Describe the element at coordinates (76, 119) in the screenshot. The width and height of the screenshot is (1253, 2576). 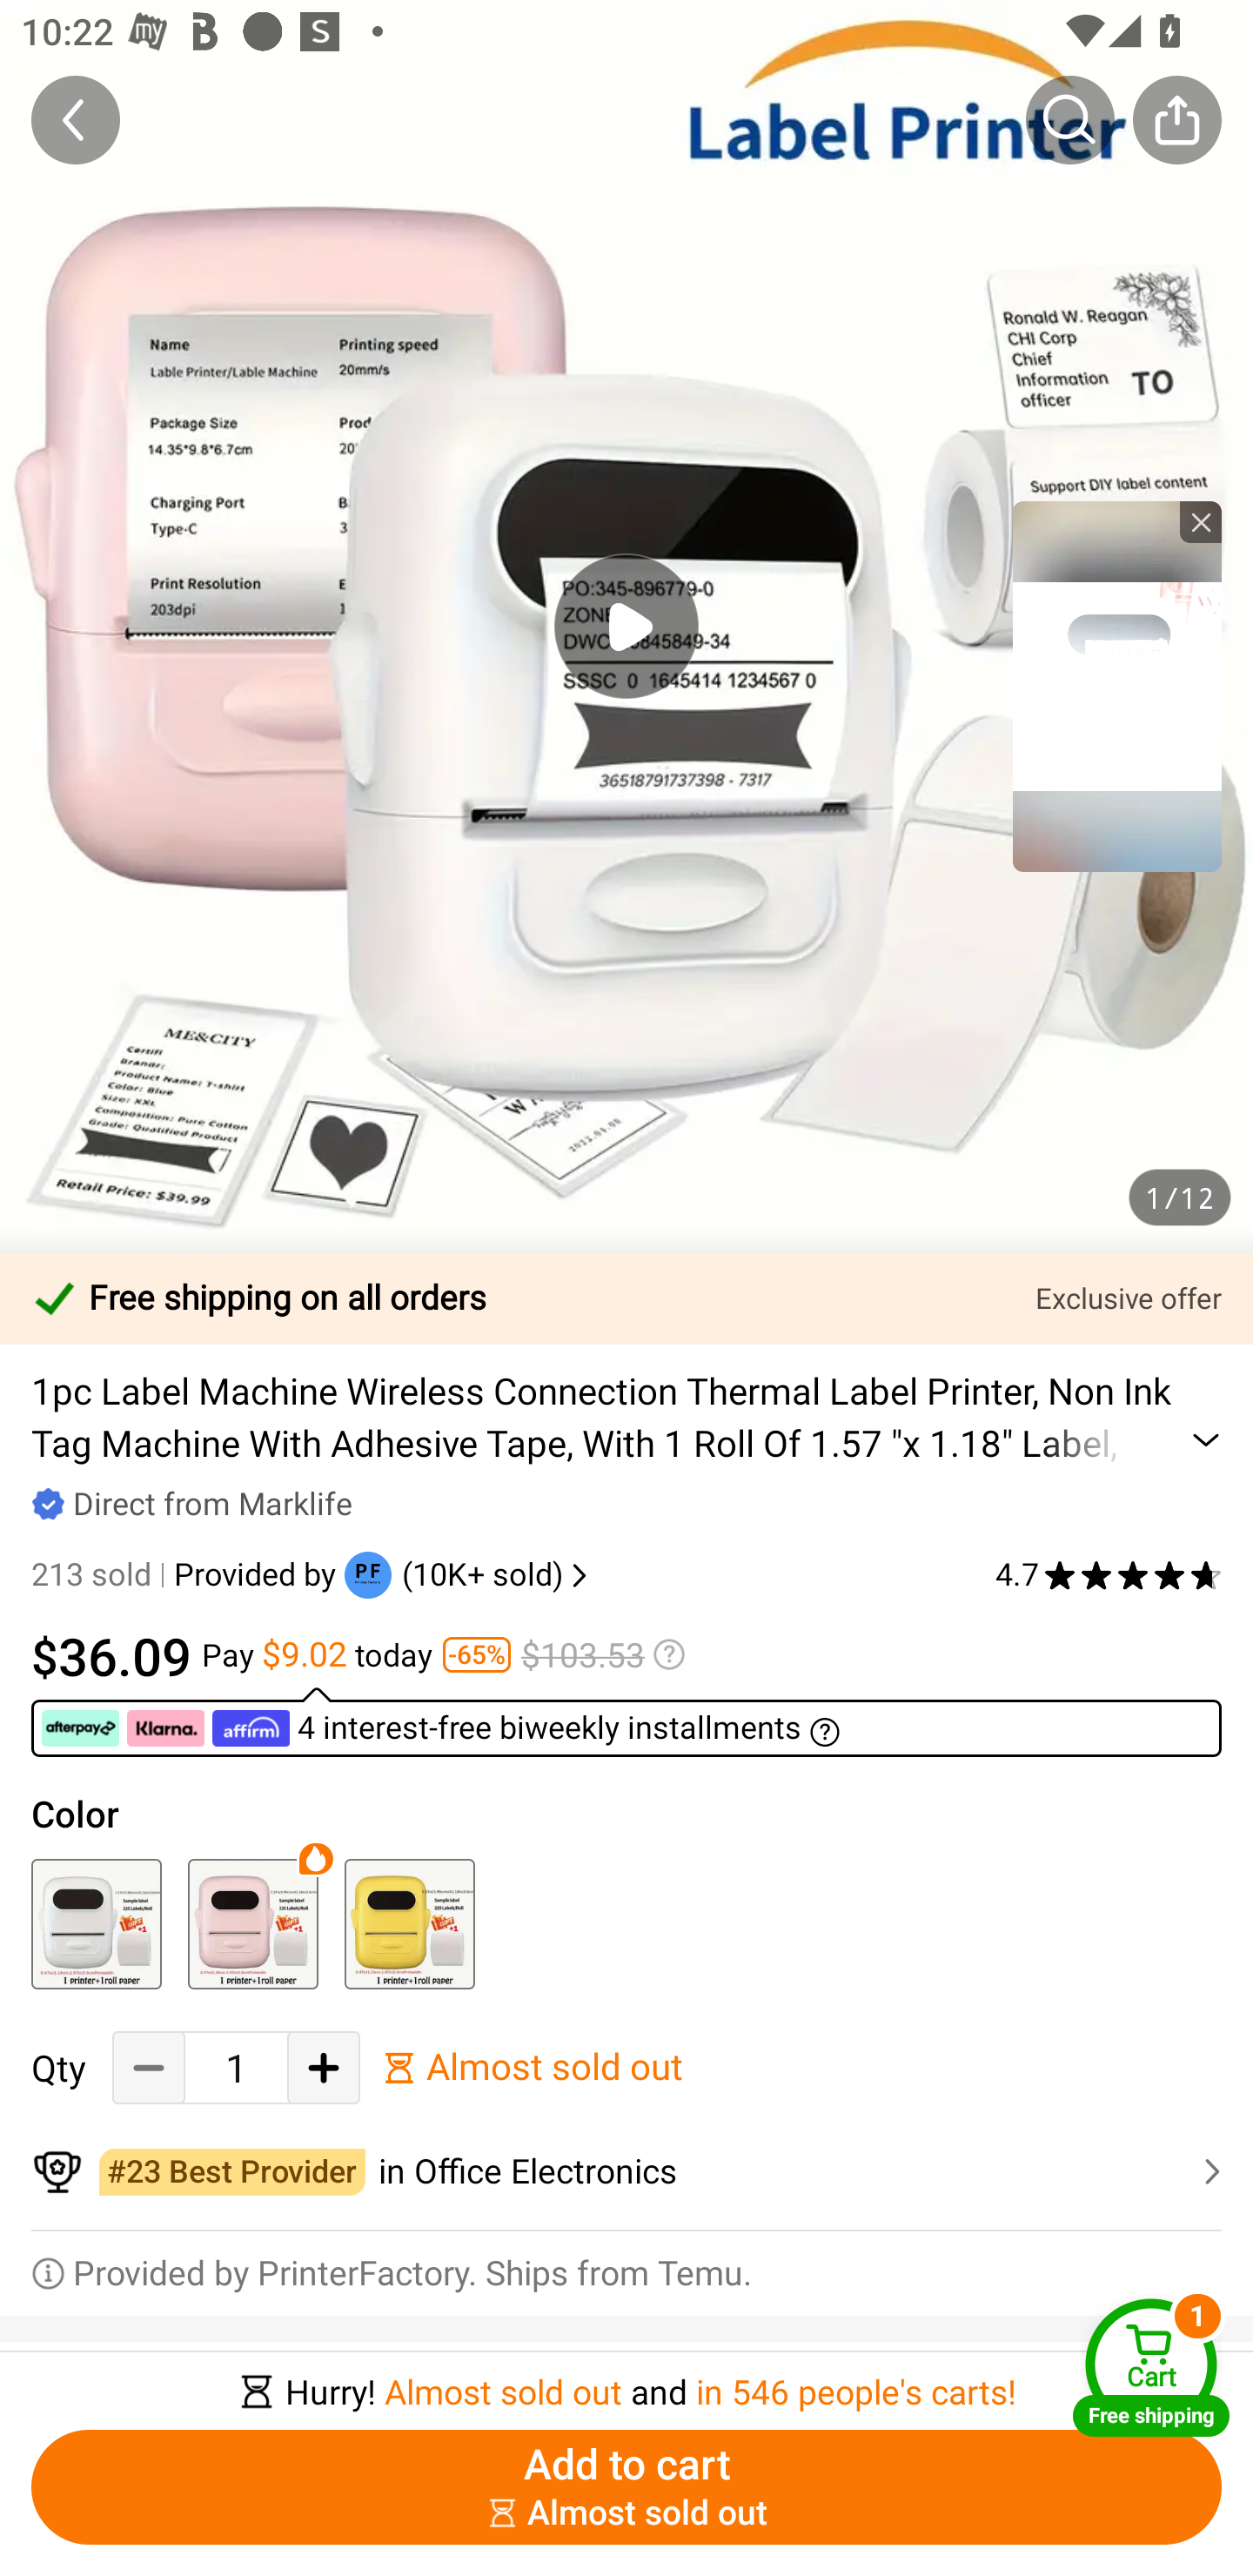
I see `Back` at that location.